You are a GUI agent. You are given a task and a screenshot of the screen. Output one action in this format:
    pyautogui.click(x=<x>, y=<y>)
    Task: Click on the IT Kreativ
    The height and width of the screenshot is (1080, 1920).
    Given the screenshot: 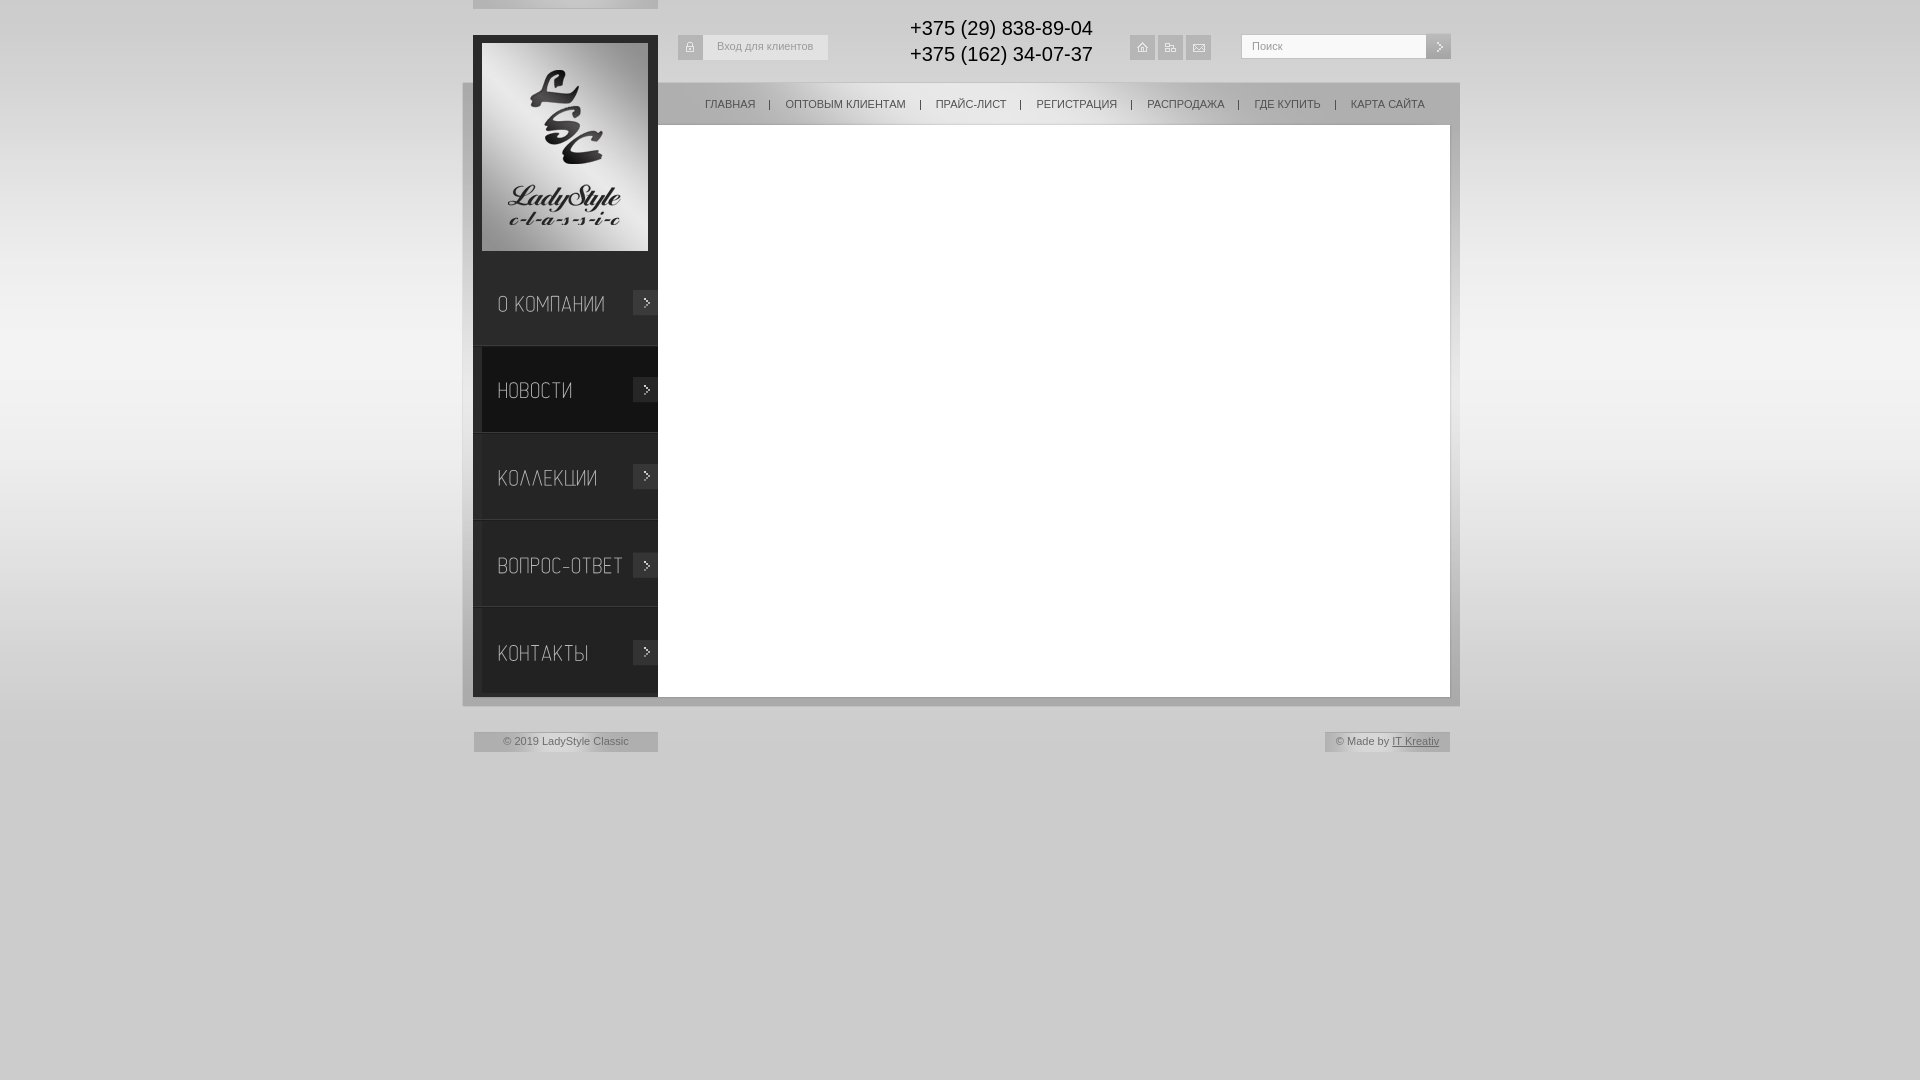 What is the action you would take?
    pyautogui.click(x=1416, y=741)
    